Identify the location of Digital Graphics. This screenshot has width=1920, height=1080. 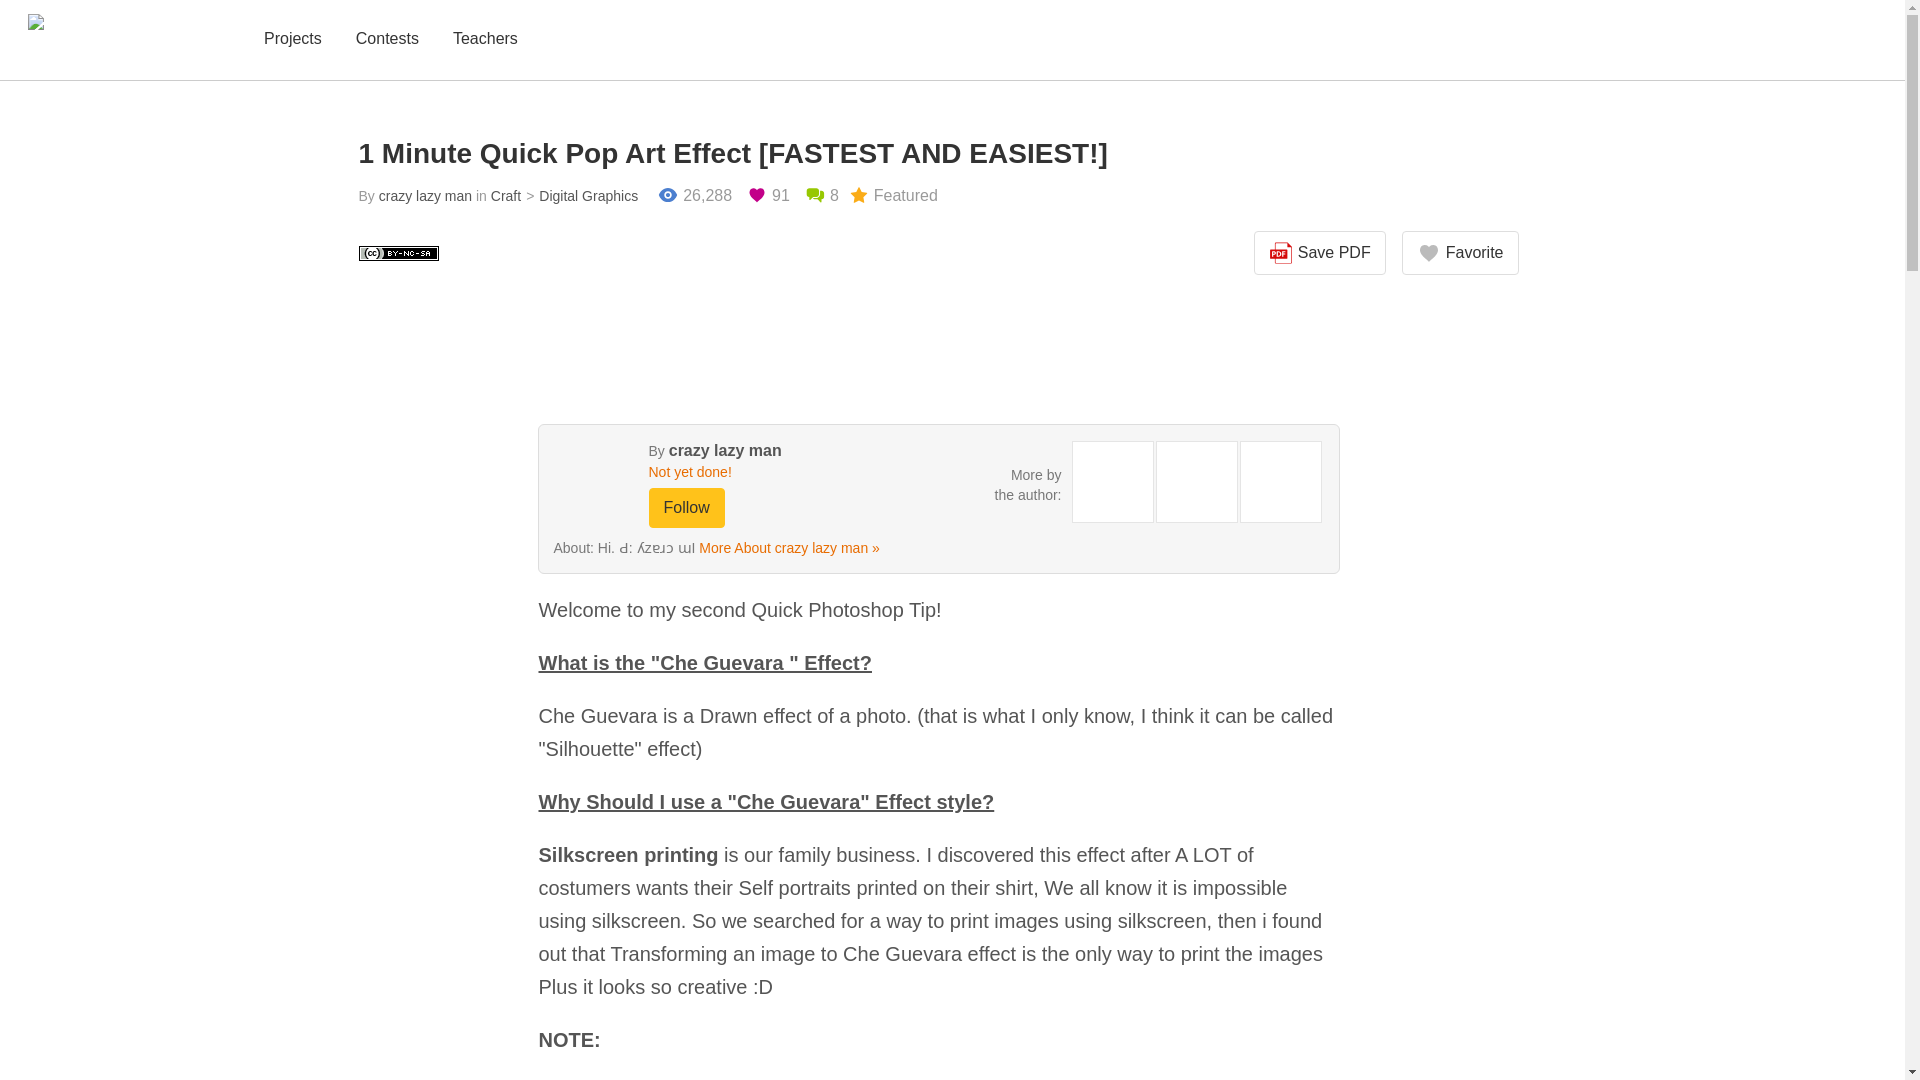
(578, 196).